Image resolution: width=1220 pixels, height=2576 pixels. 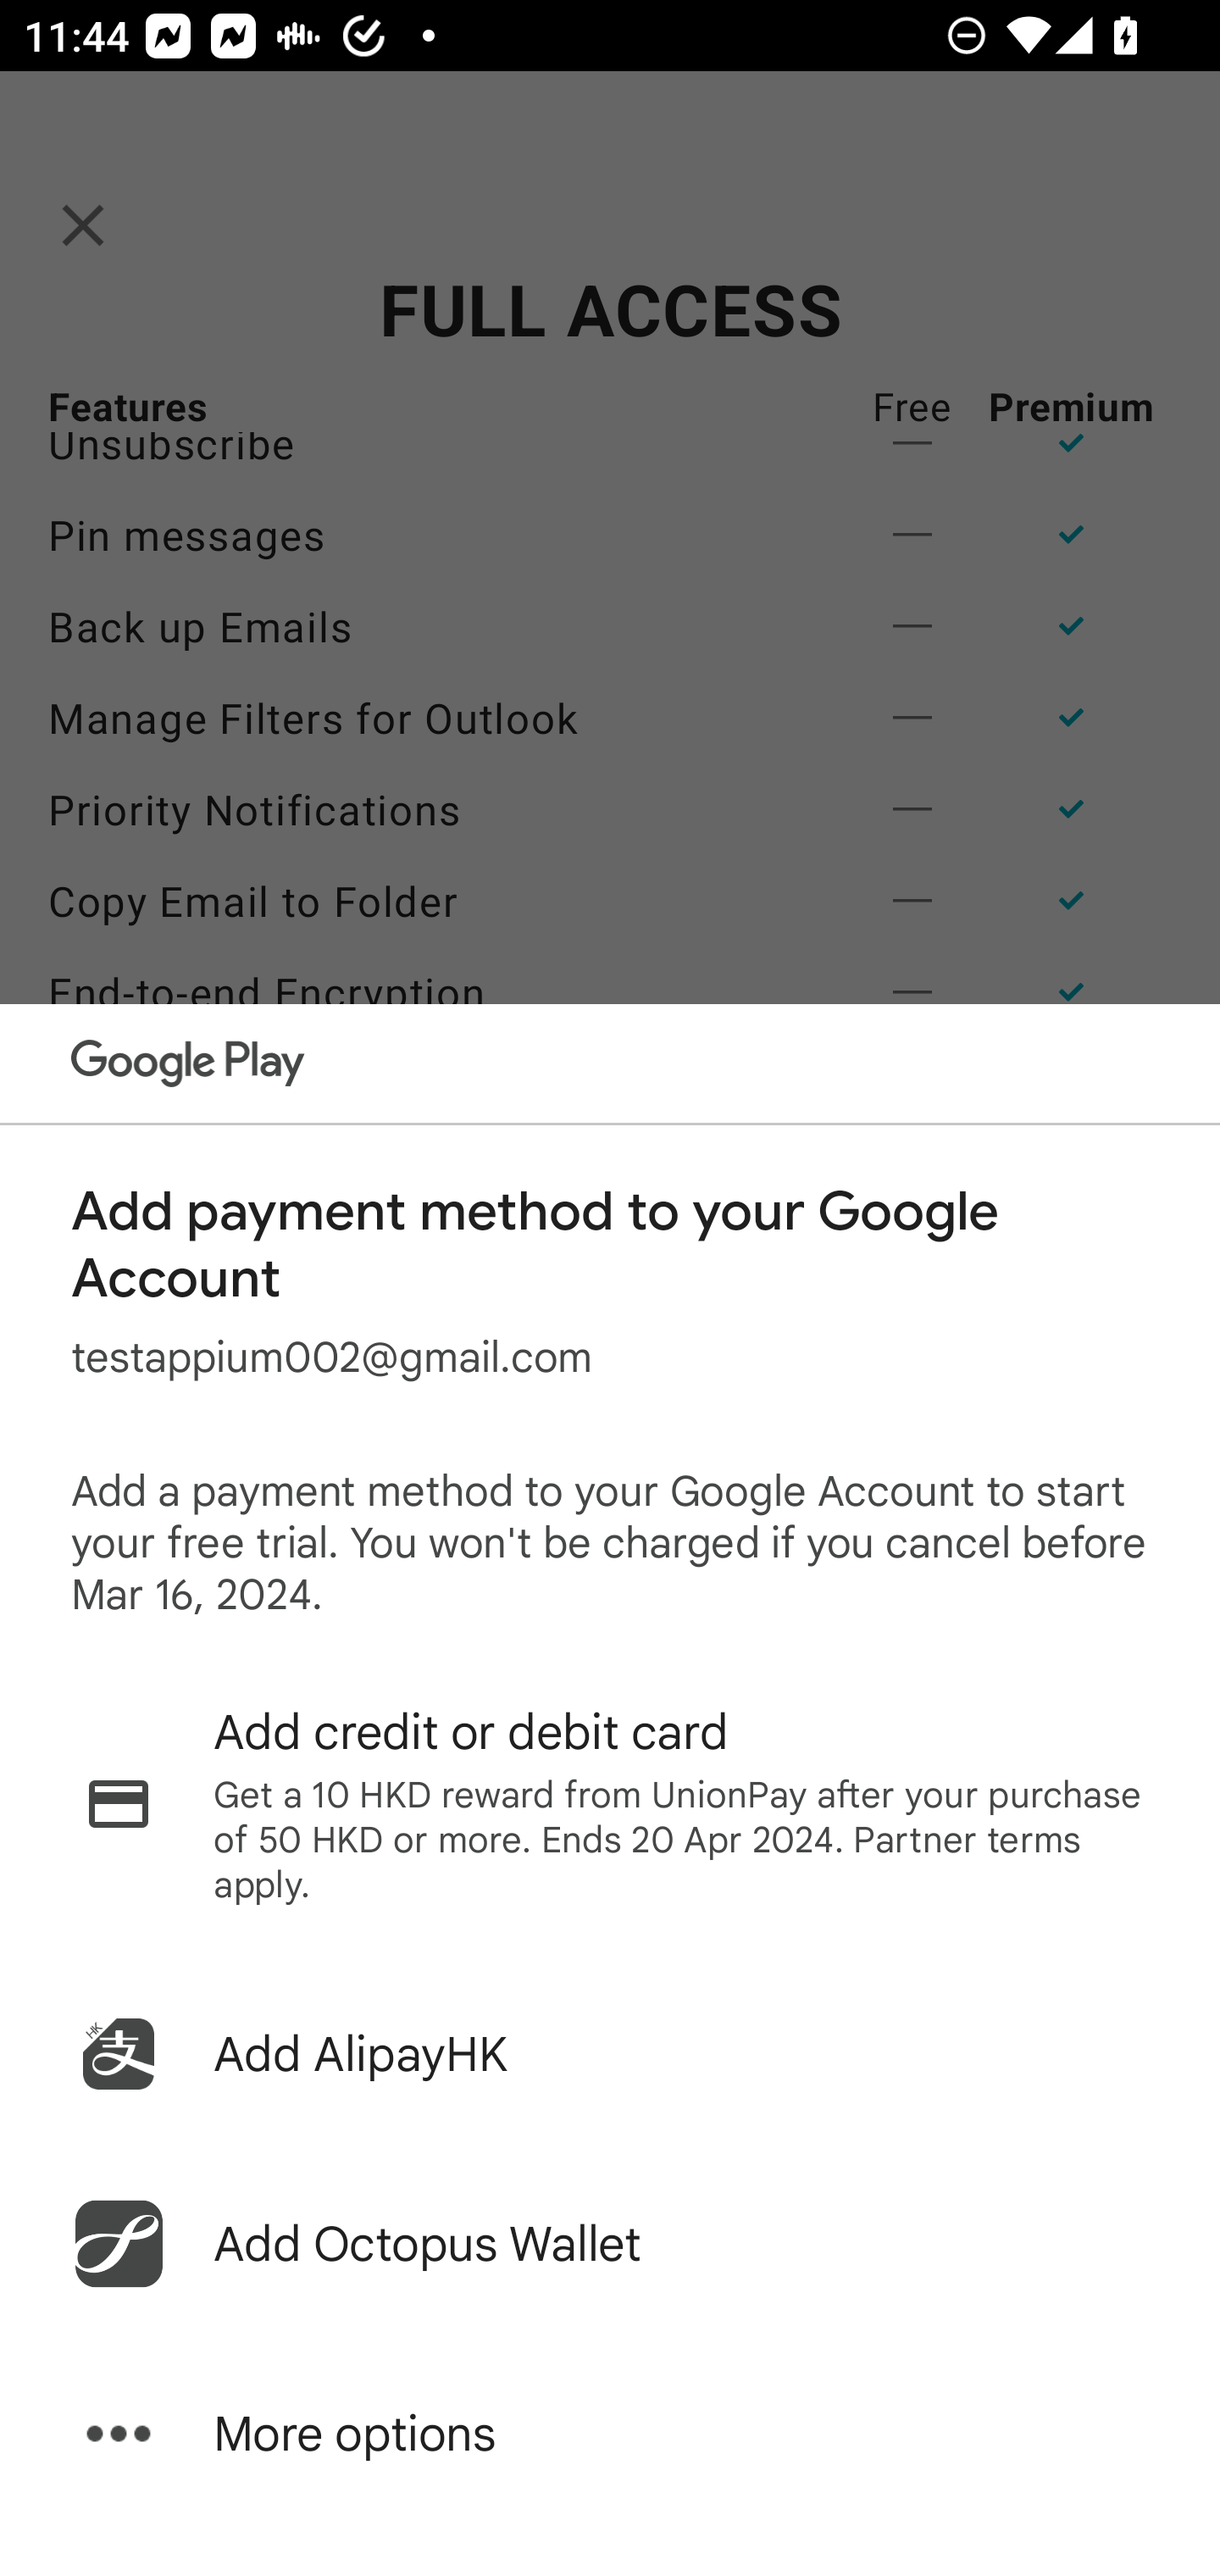 What do you see at coordinates (610, 2244) in the screenshot?
I see `Add Octopus Wallet` at bounding box center [610, 2244].